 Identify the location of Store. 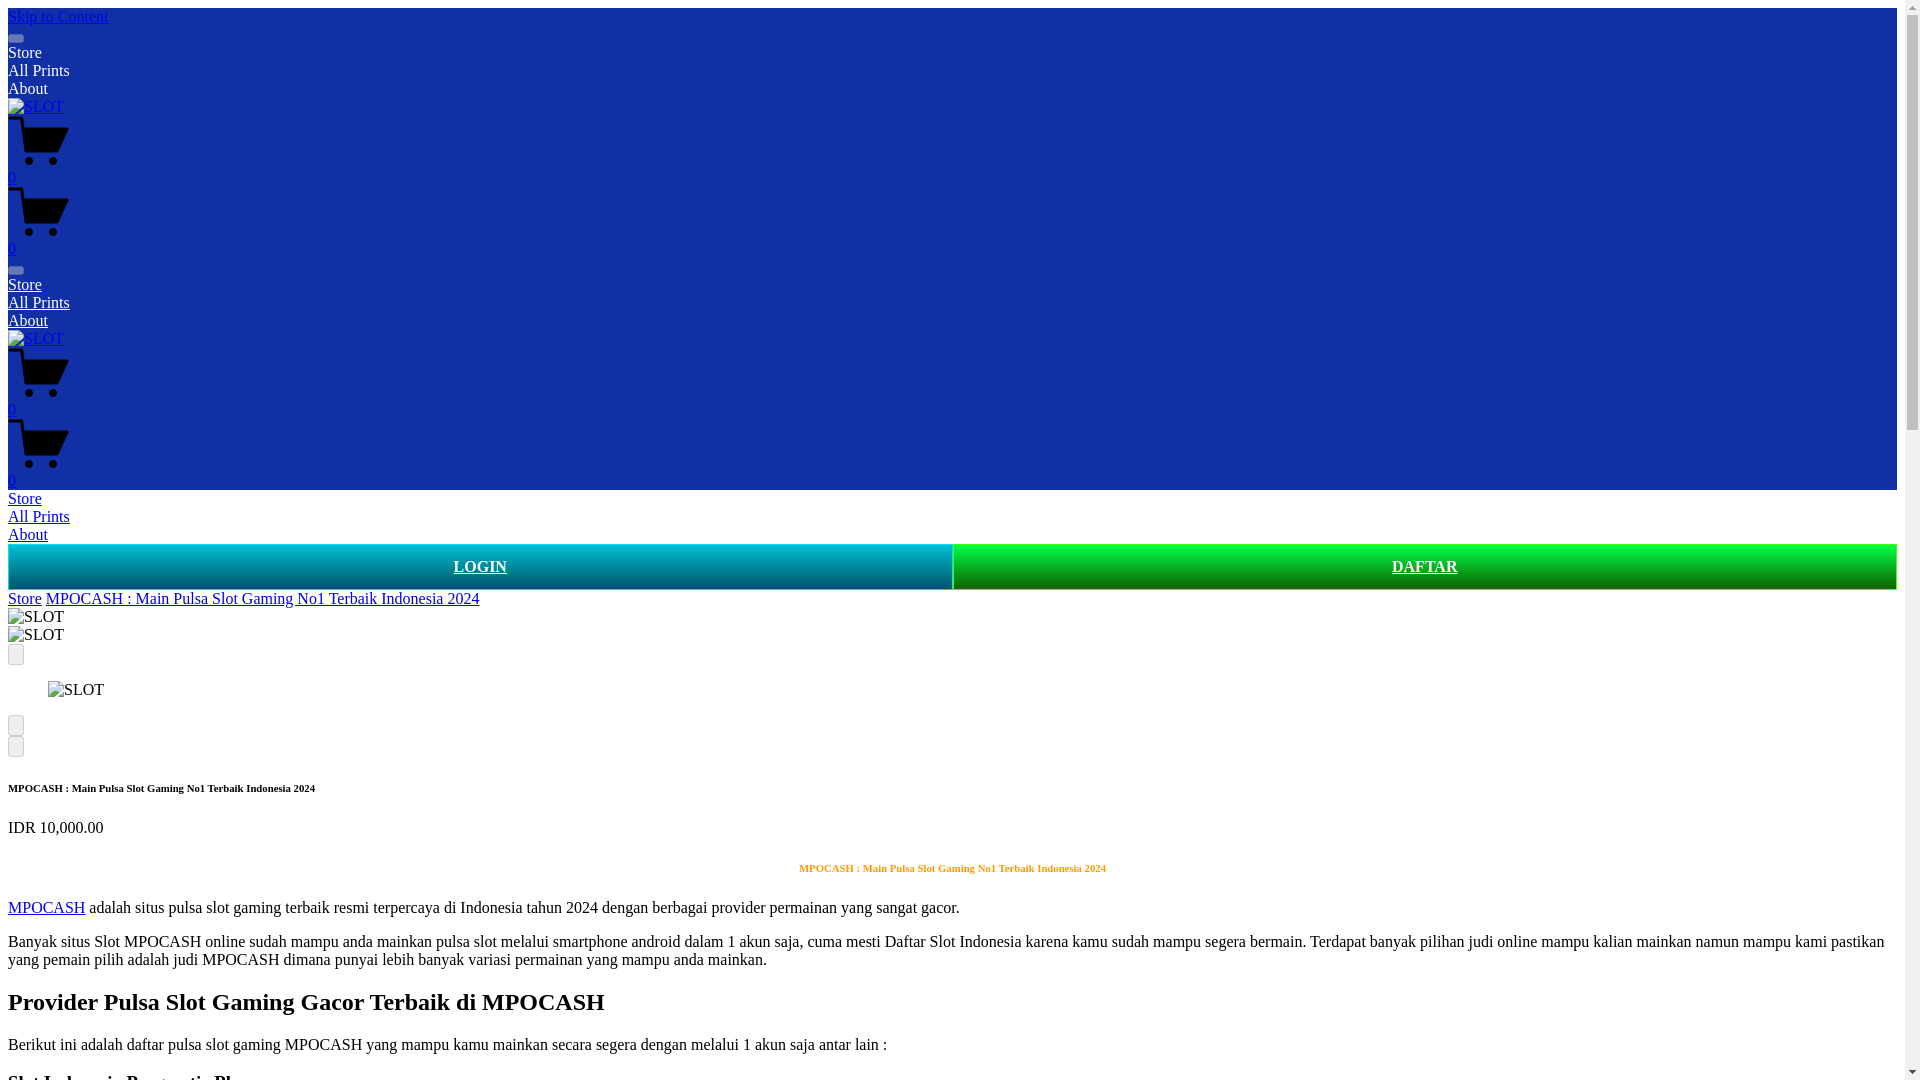
(24, 598).